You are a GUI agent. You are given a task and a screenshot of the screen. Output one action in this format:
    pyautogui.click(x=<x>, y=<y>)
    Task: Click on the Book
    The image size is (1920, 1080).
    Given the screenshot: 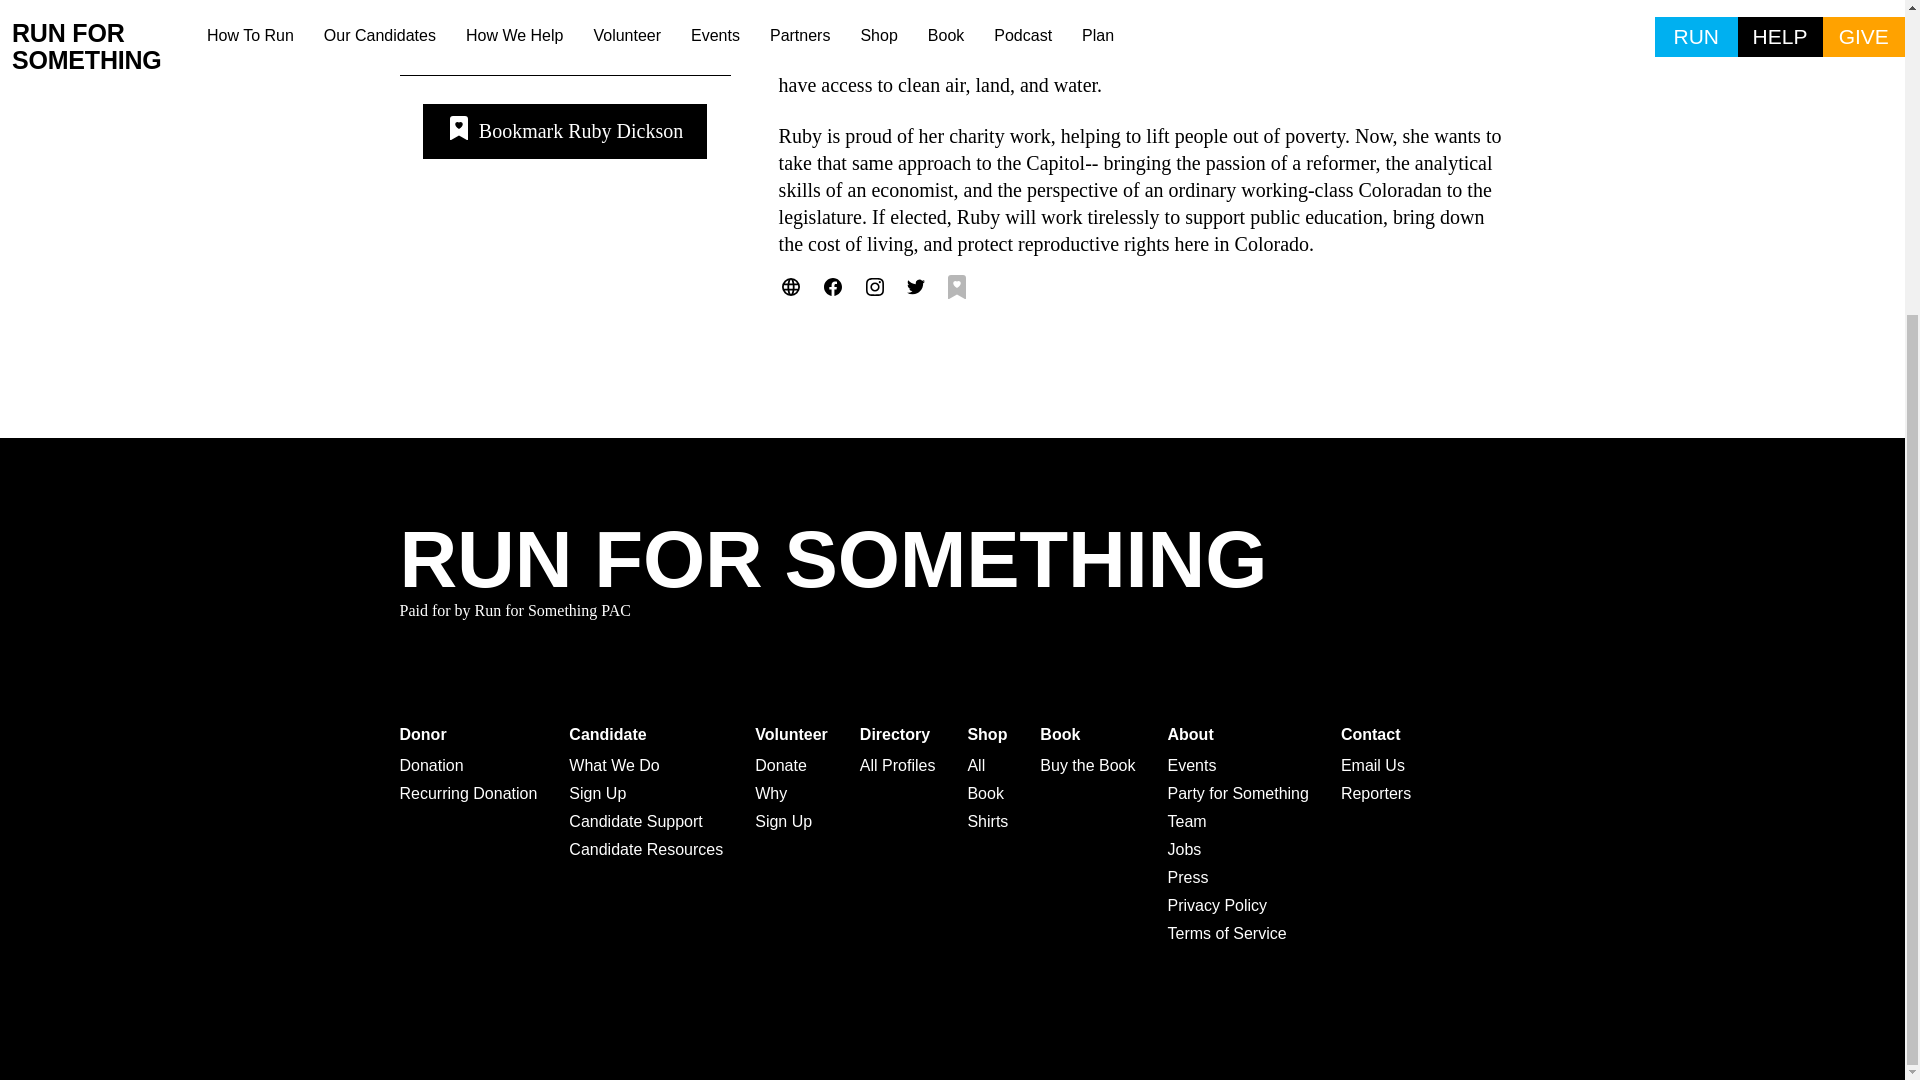 What is the action you would take?
    pyautogui.click(x=988, y=793)
    